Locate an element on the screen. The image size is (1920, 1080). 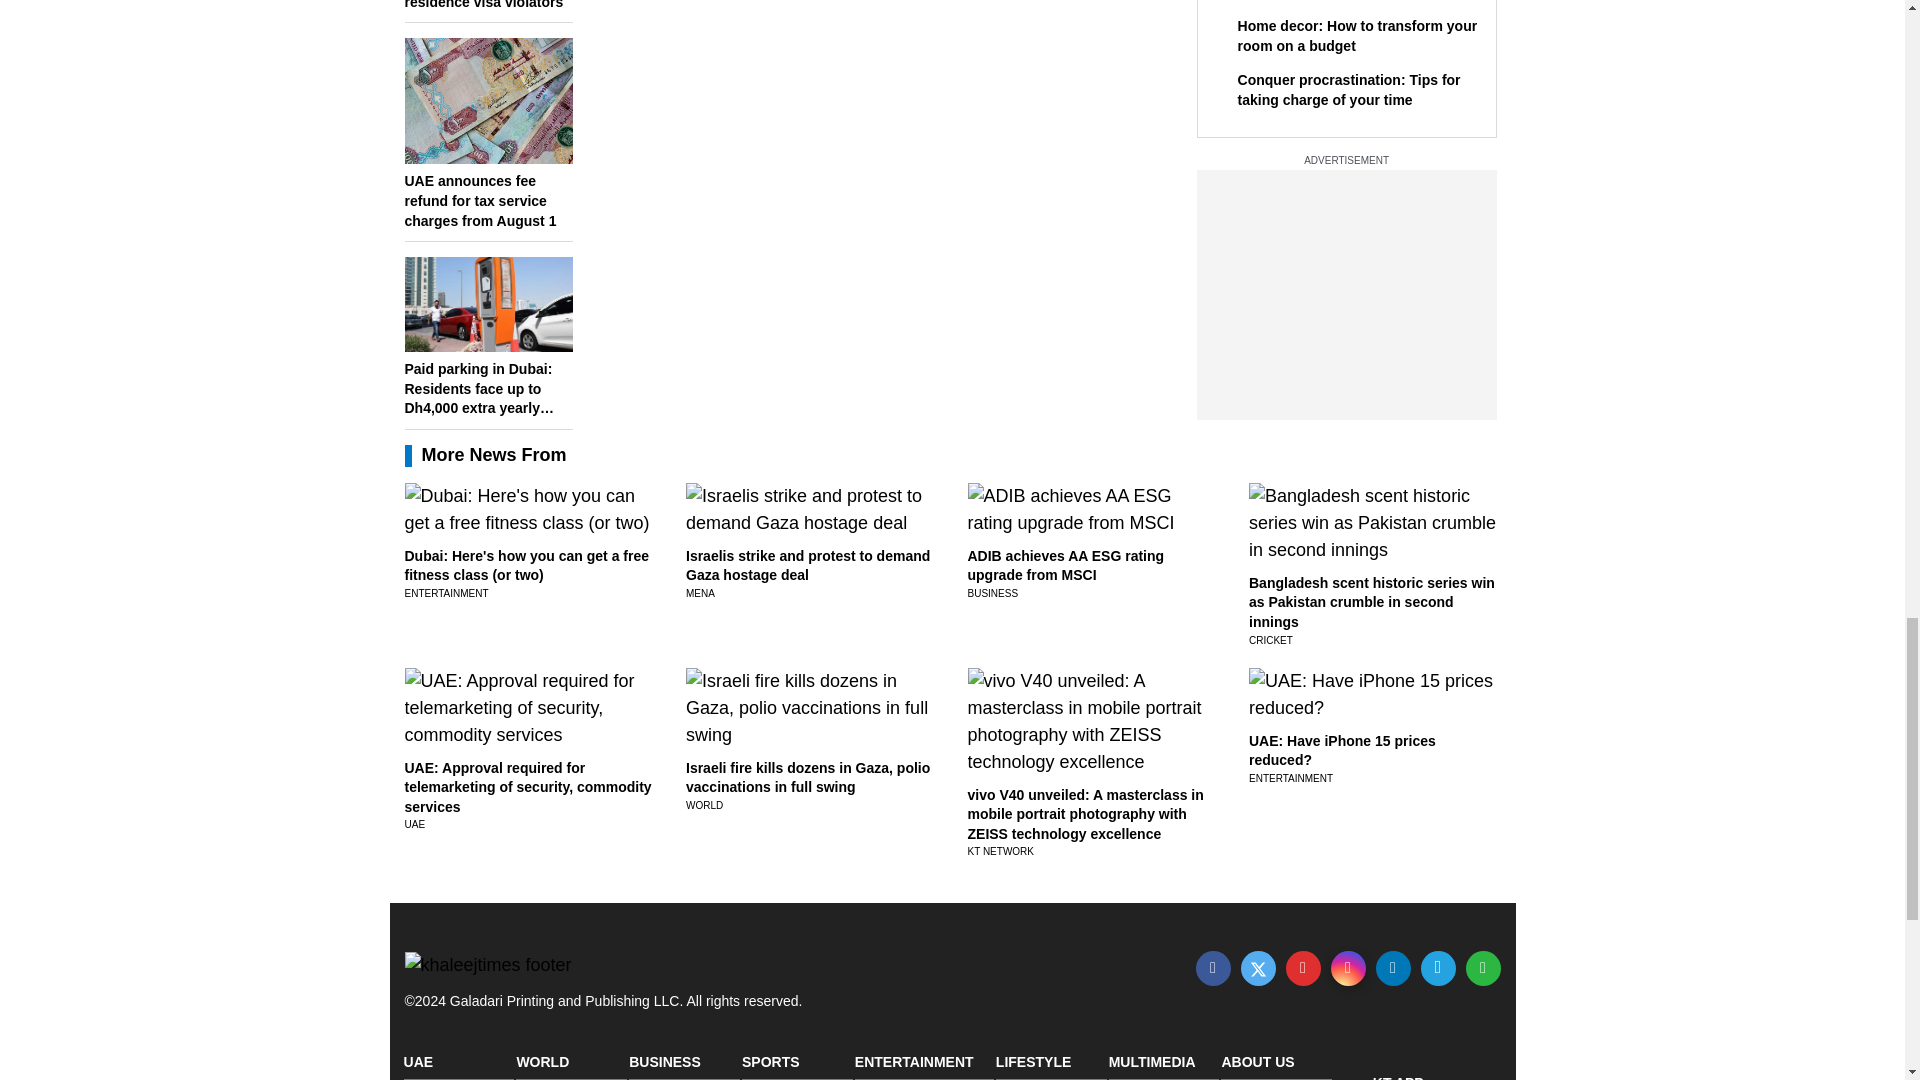
ADIB achieves AA ESG rating upgrade from MSCI is located at coordinates (1066, 566).